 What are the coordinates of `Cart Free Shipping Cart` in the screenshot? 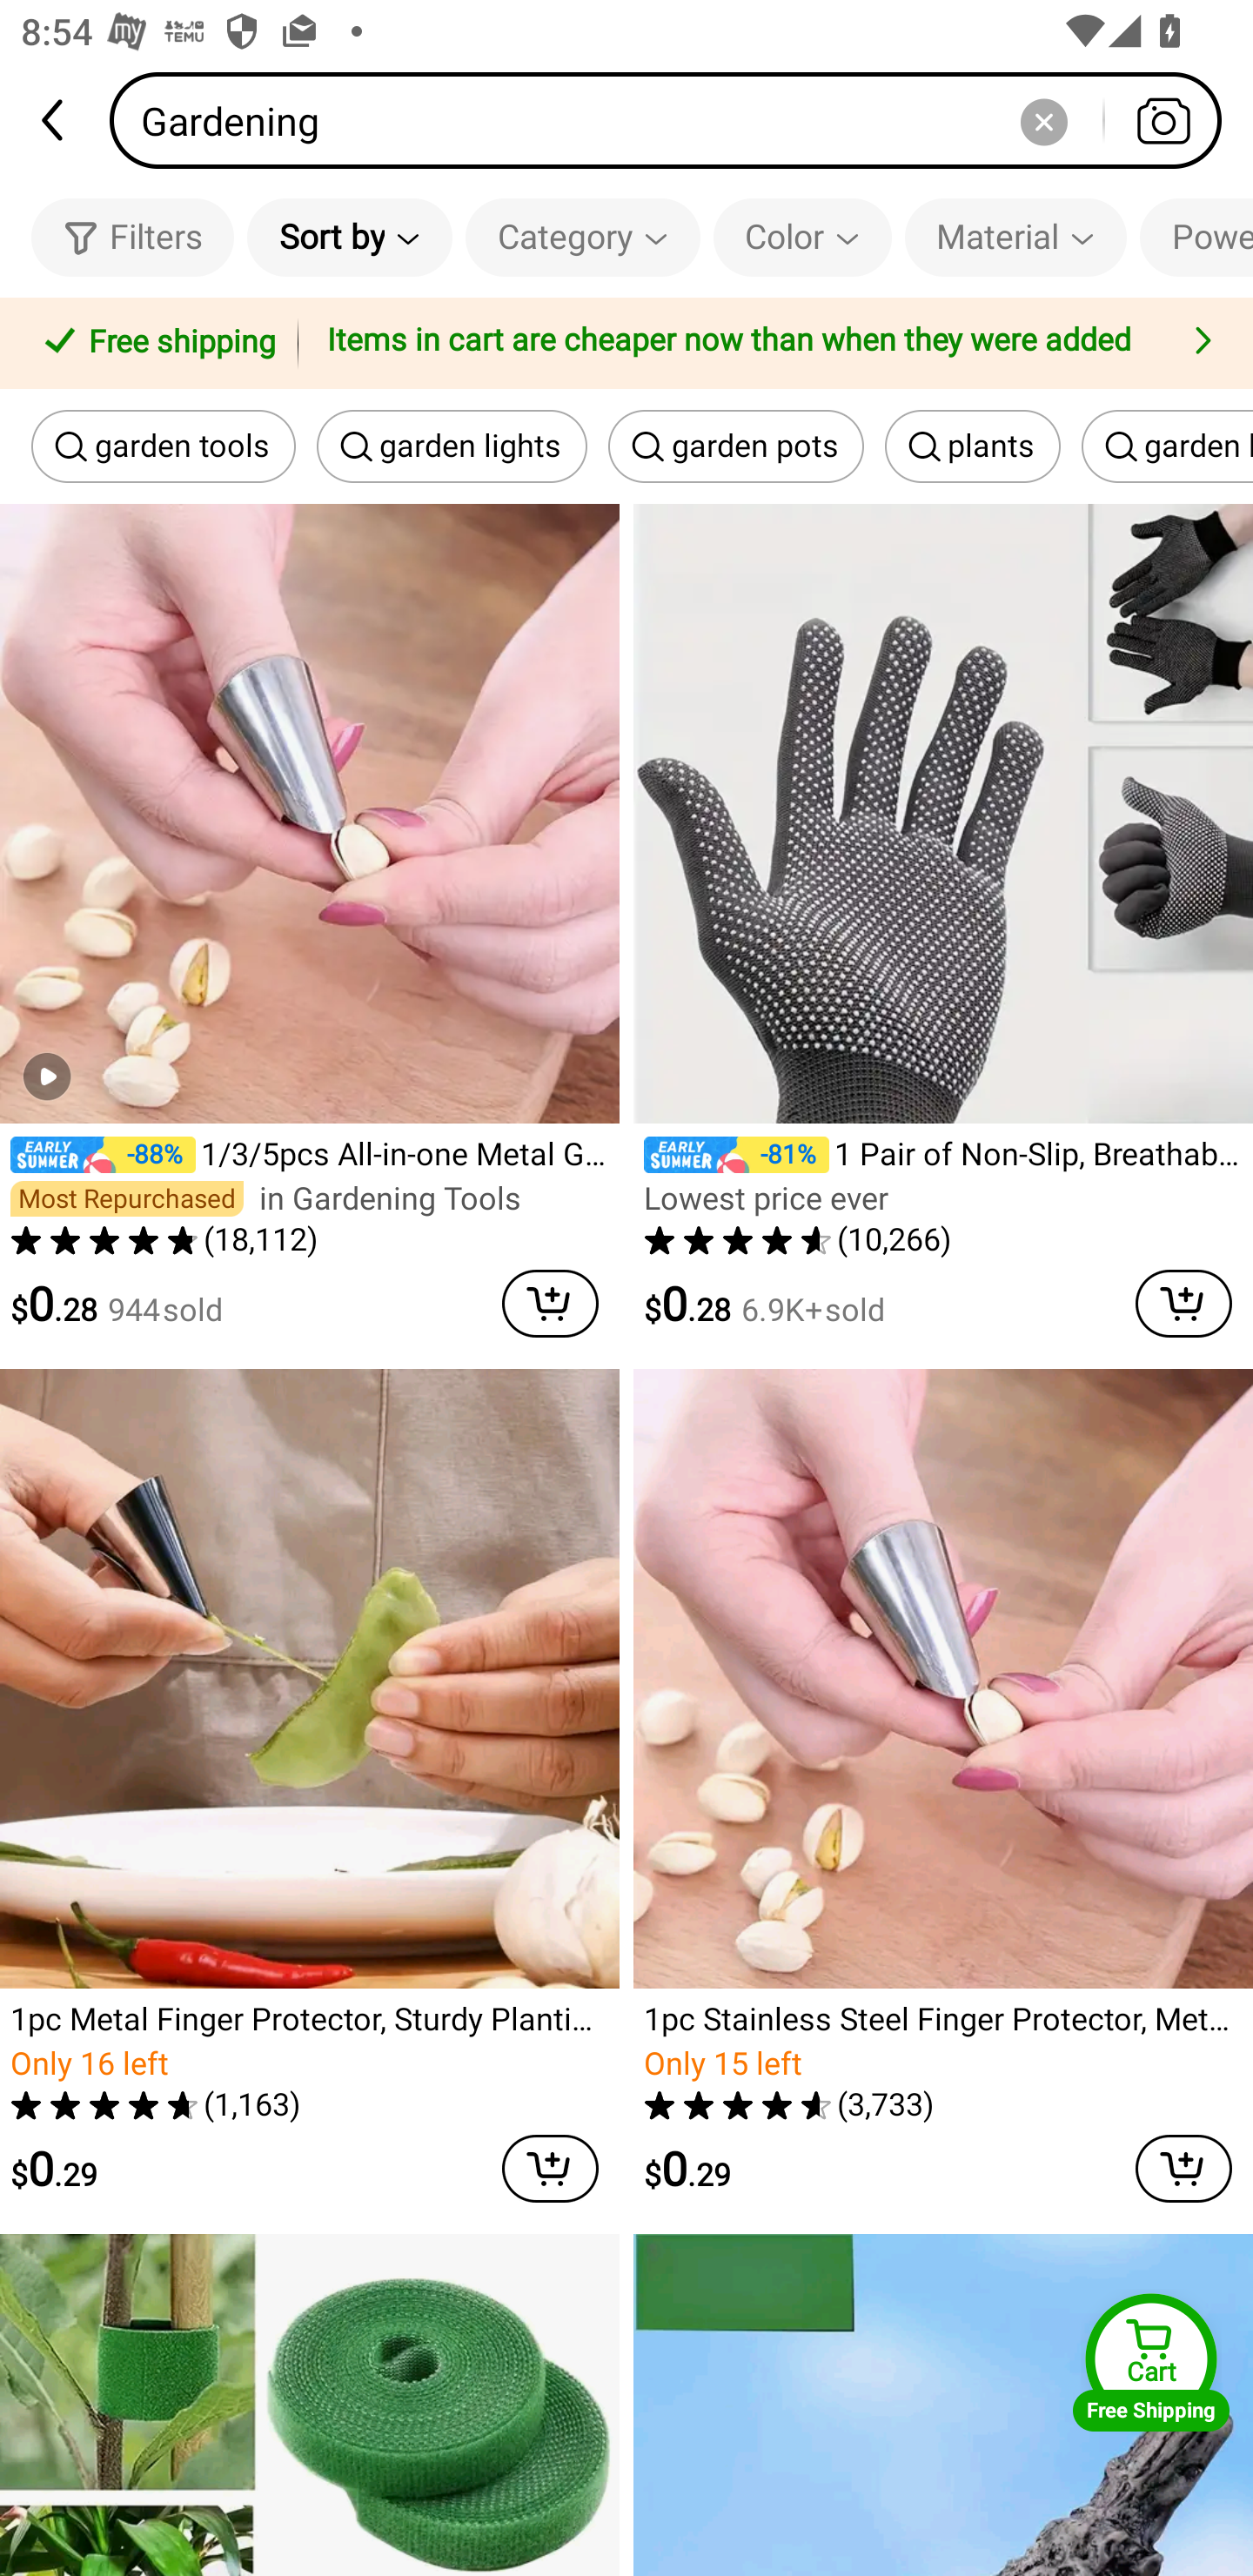 It's located at (1151, 2362).